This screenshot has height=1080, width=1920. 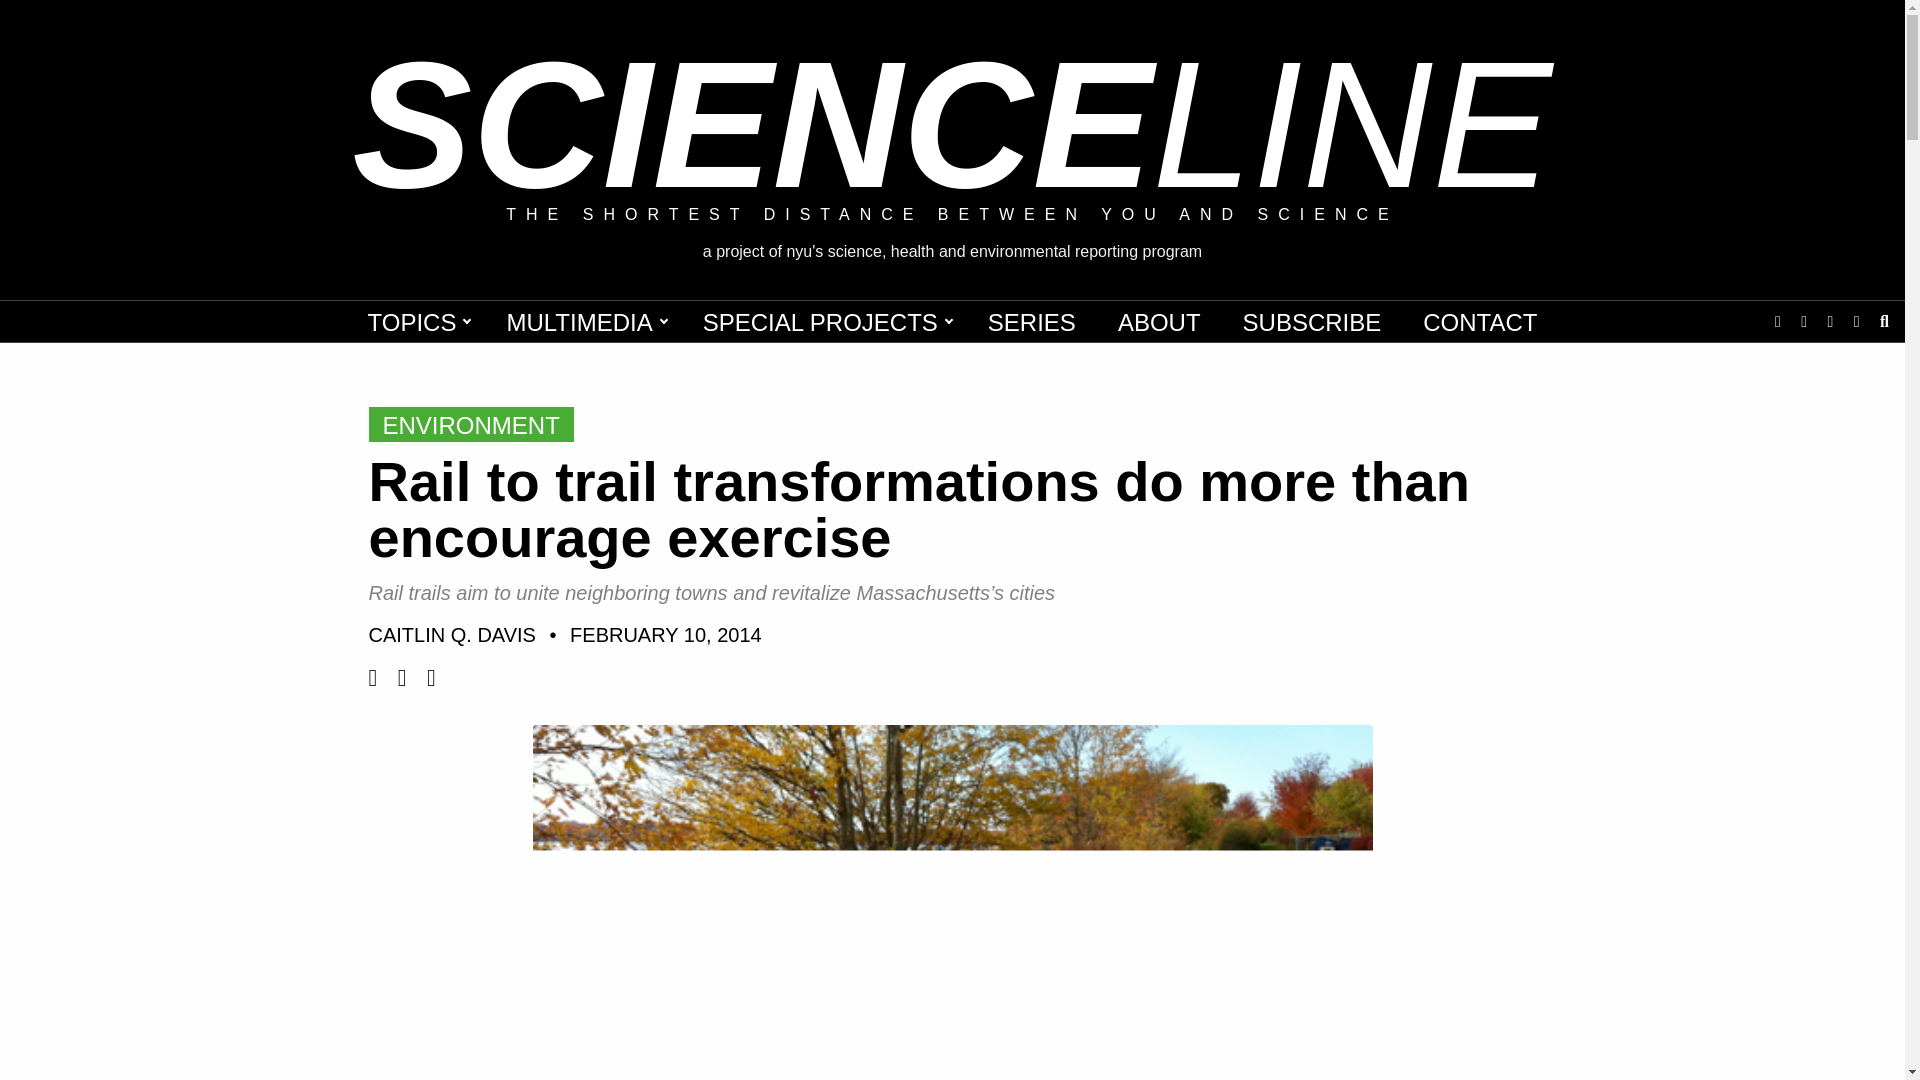 What do you see at coordinates (452, 634) in the screenshot?
I see `CAITLIN Q. DAVIS` at bounding box center [452, 634].